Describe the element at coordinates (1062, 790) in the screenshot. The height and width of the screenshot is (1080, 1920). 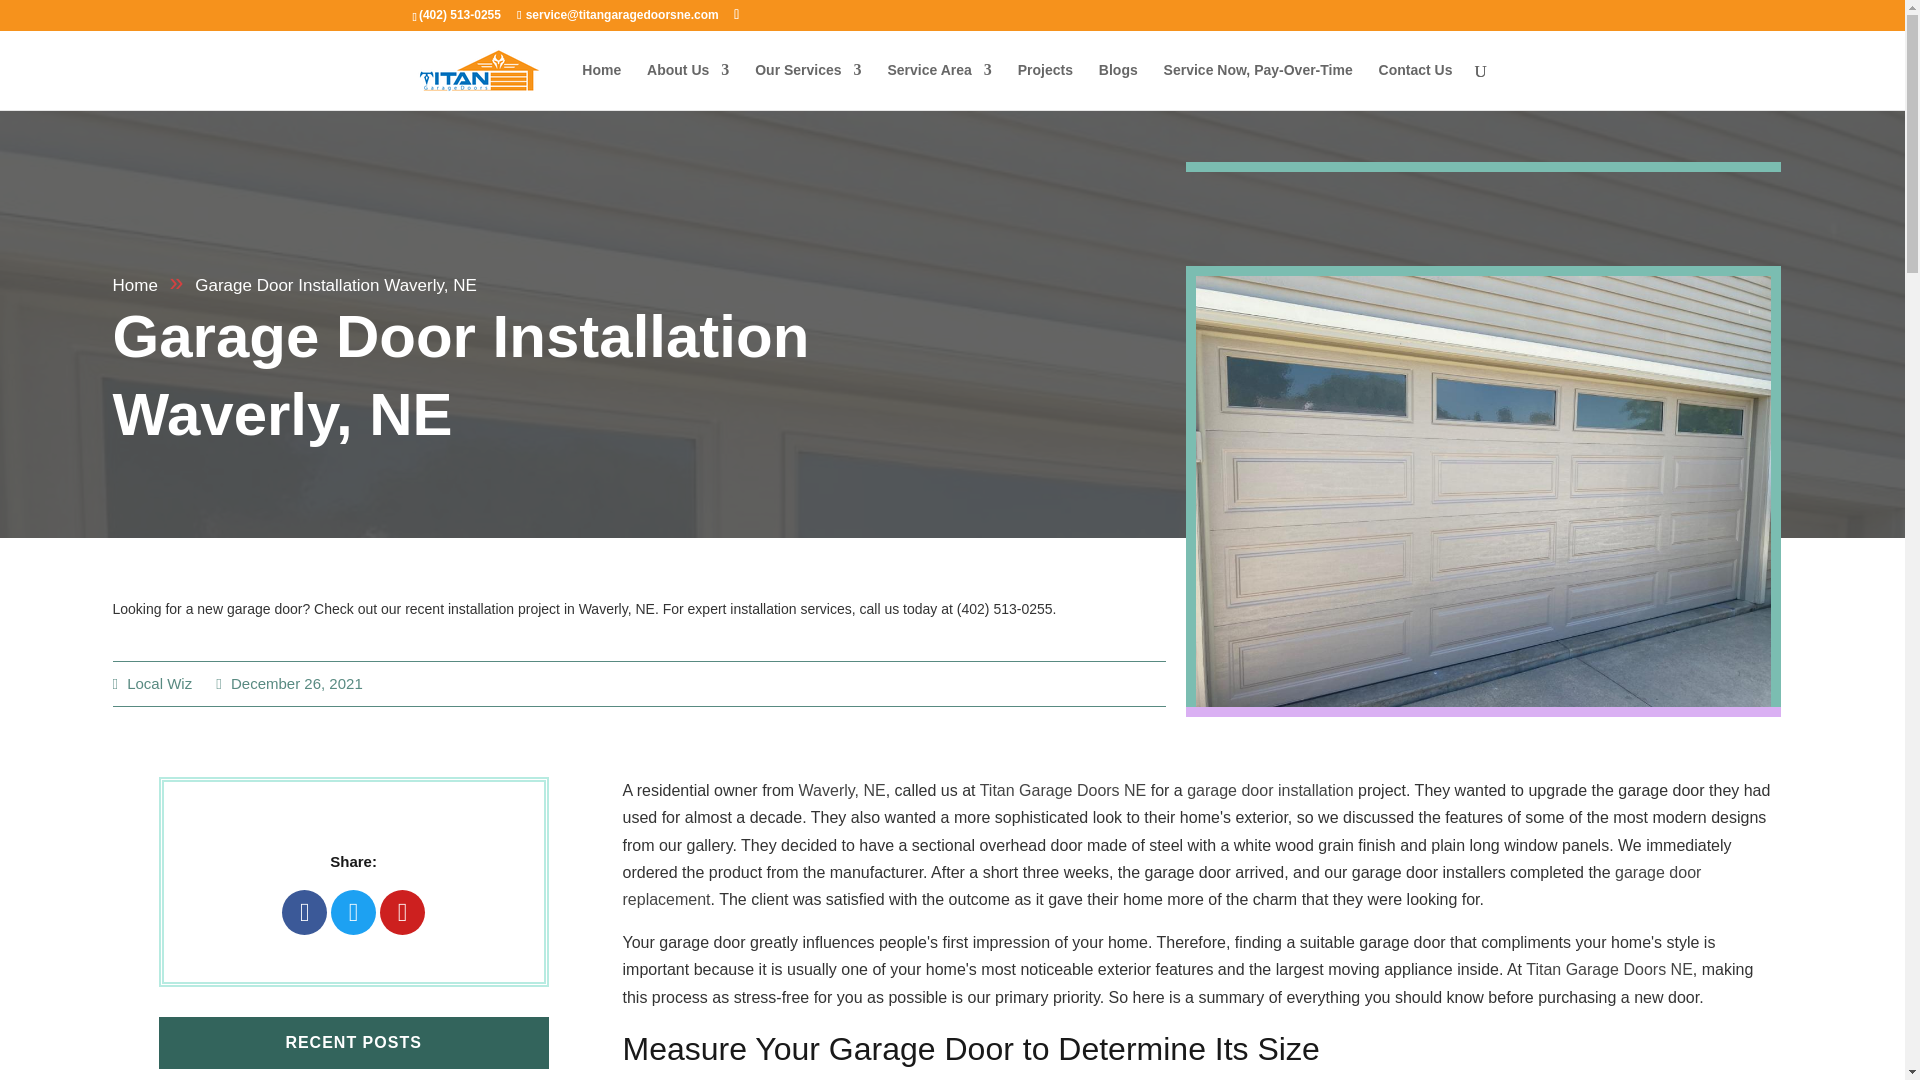
I see `Titan Garage Doors NE` at that location.